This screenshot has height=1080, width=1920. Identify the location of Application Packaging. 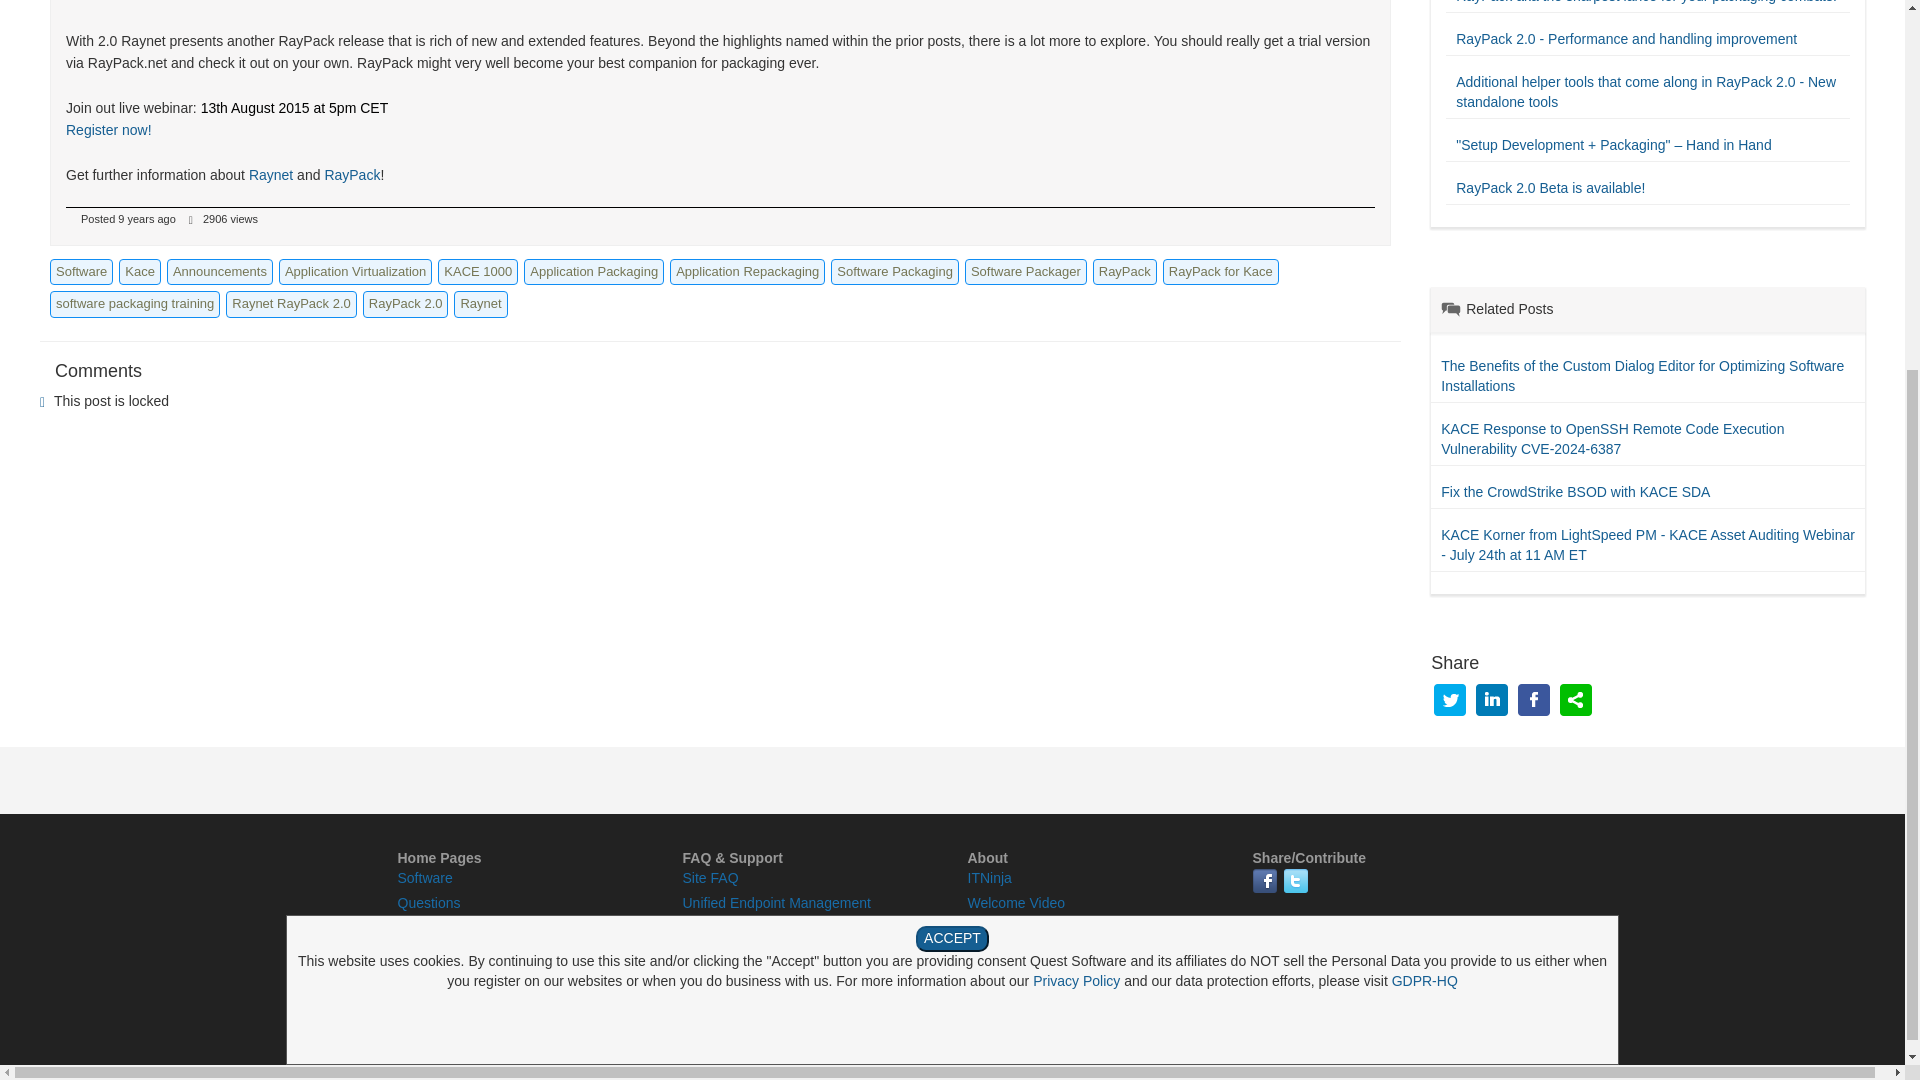
(594, 272).